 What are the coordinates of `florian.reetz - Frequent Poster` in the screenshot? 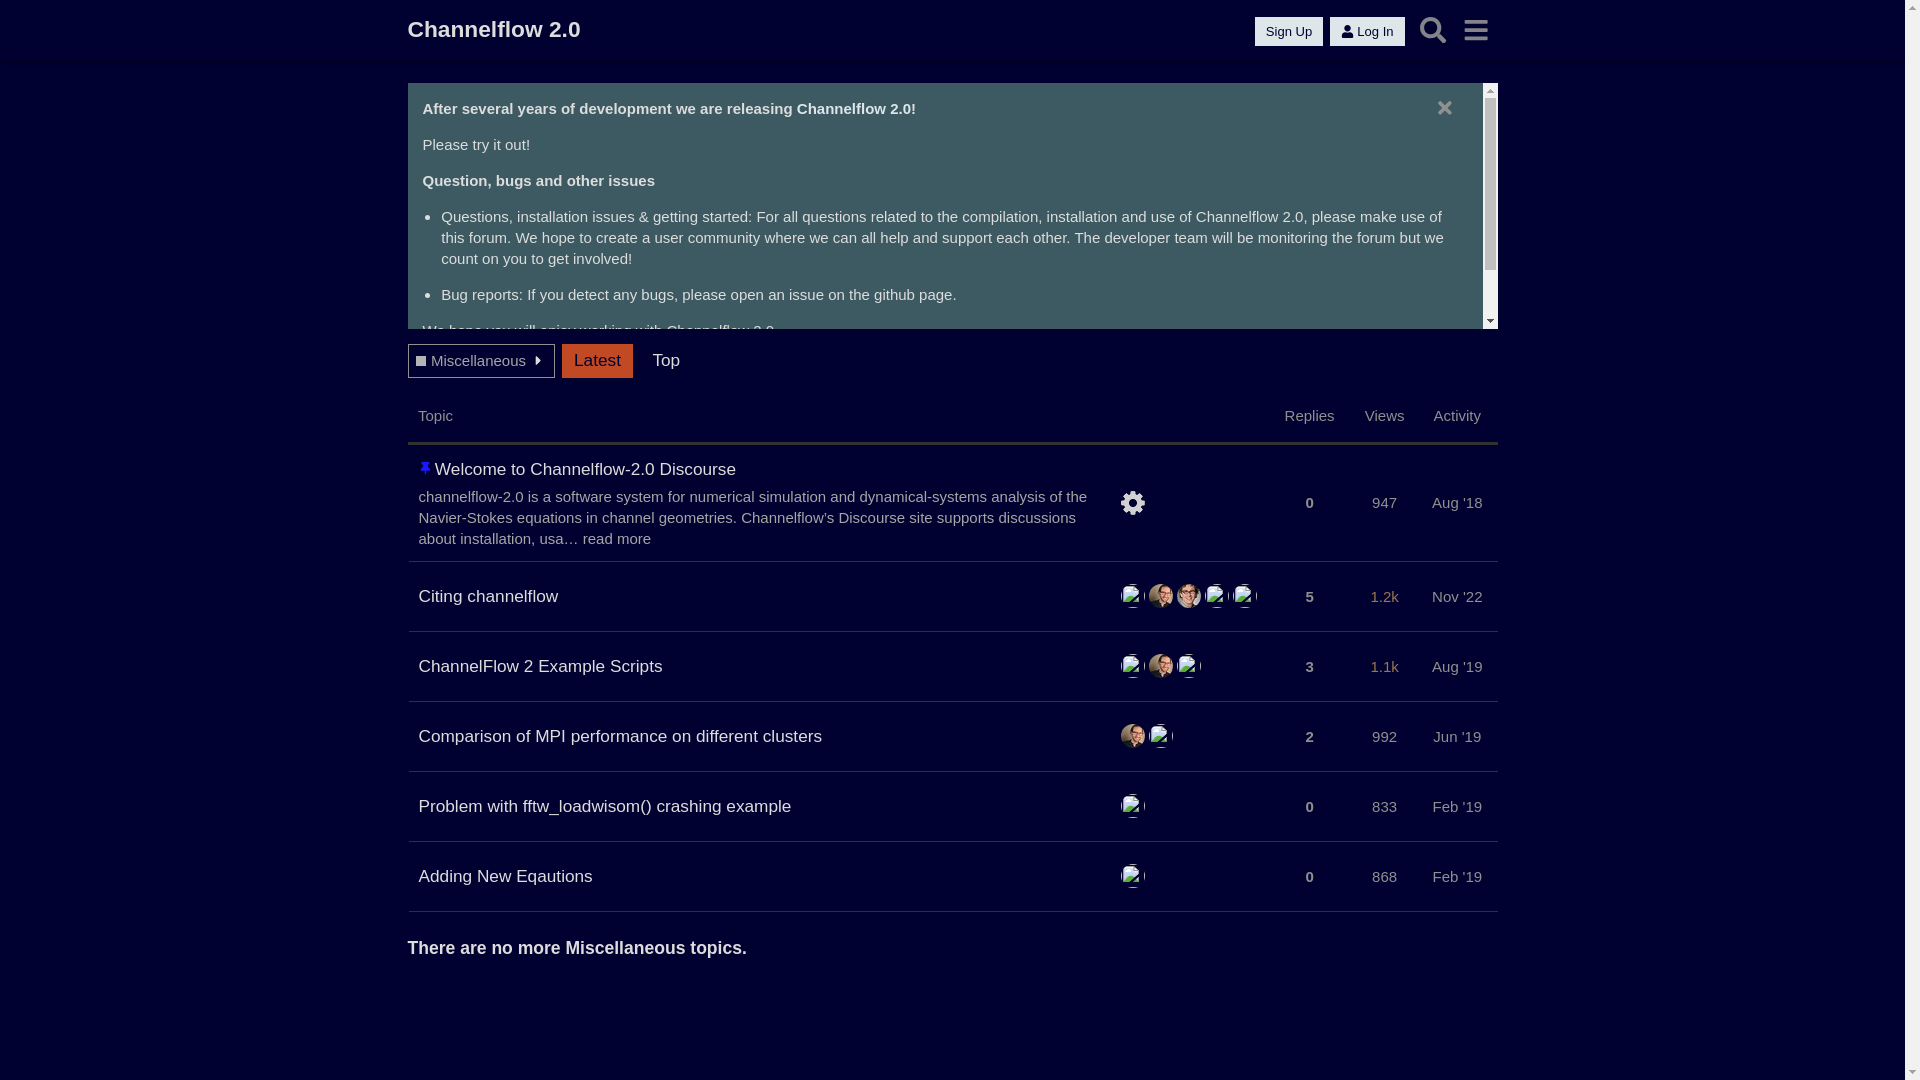 It's located at (1161, 596).